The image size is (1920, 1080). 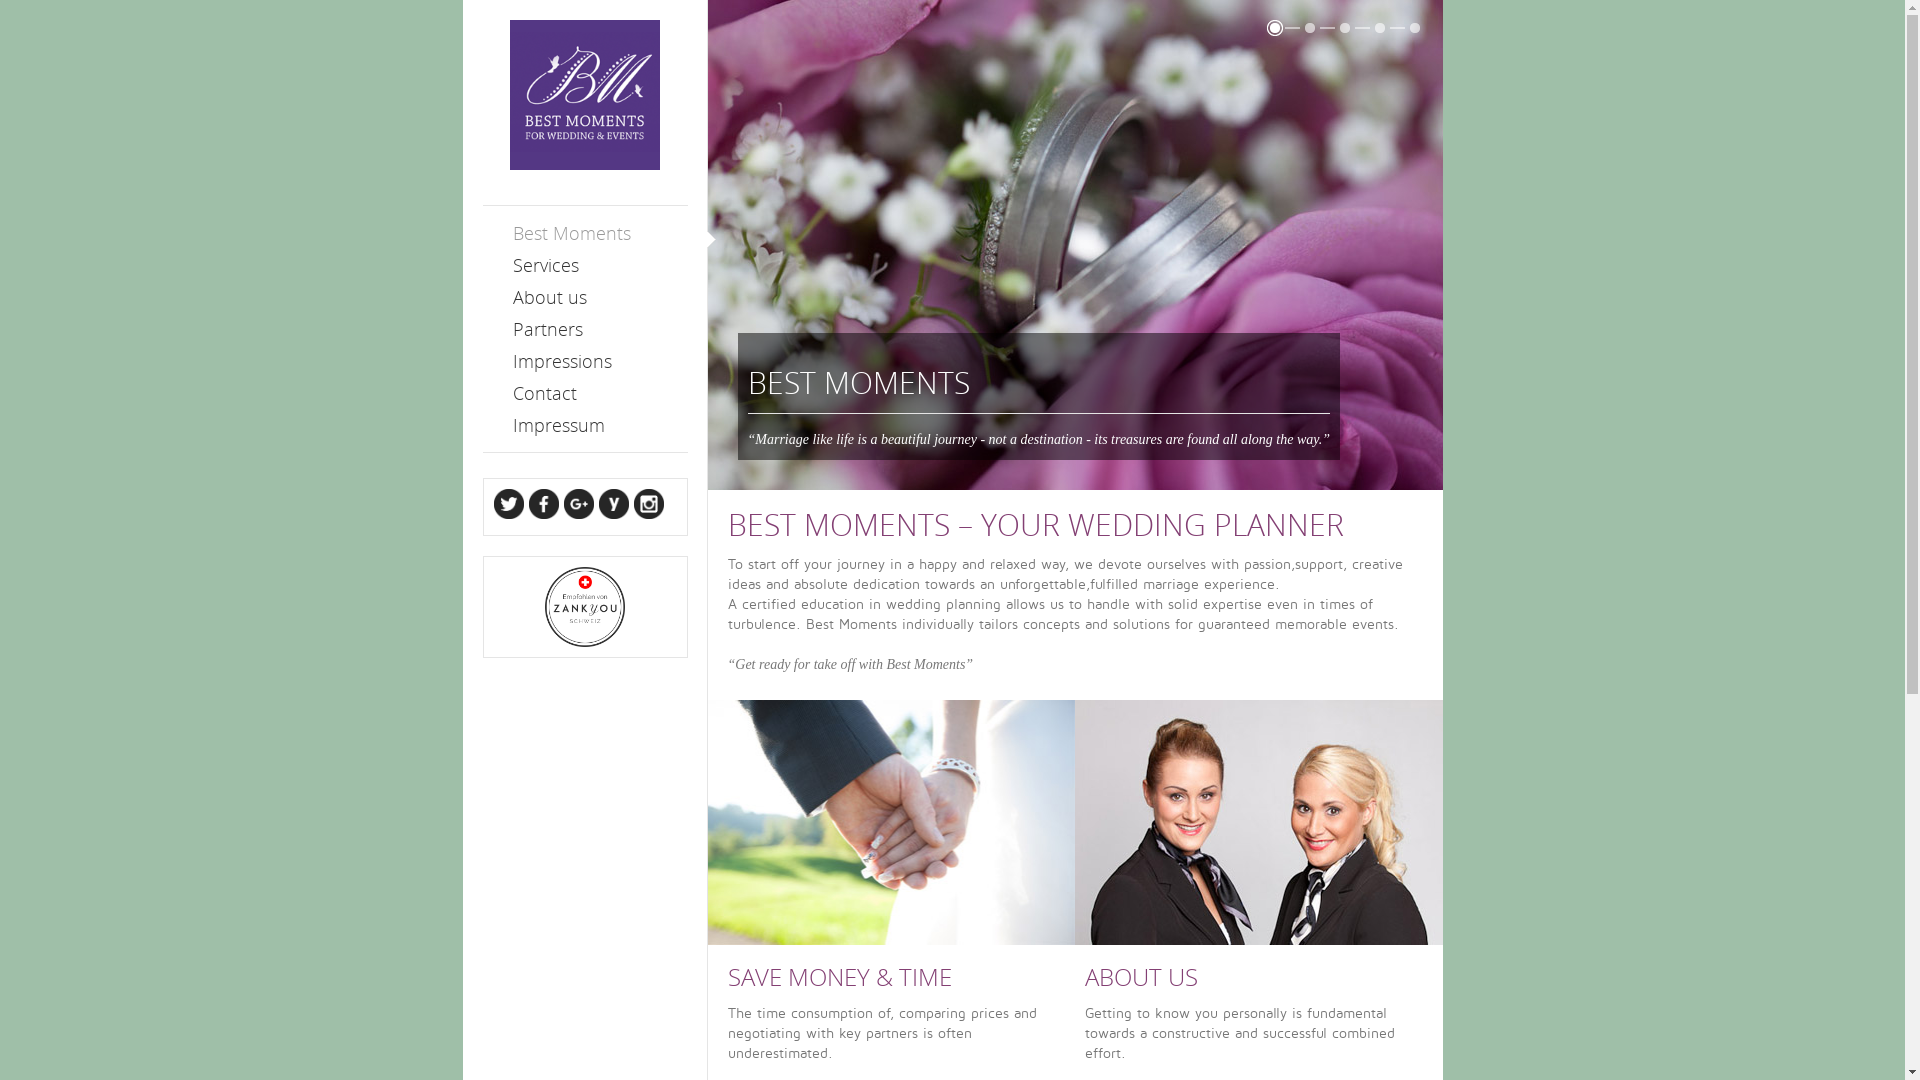 What do you see at coordinates (508, 514) in the screenshot?
I see `Twitter` at bounding box center [508, 514].